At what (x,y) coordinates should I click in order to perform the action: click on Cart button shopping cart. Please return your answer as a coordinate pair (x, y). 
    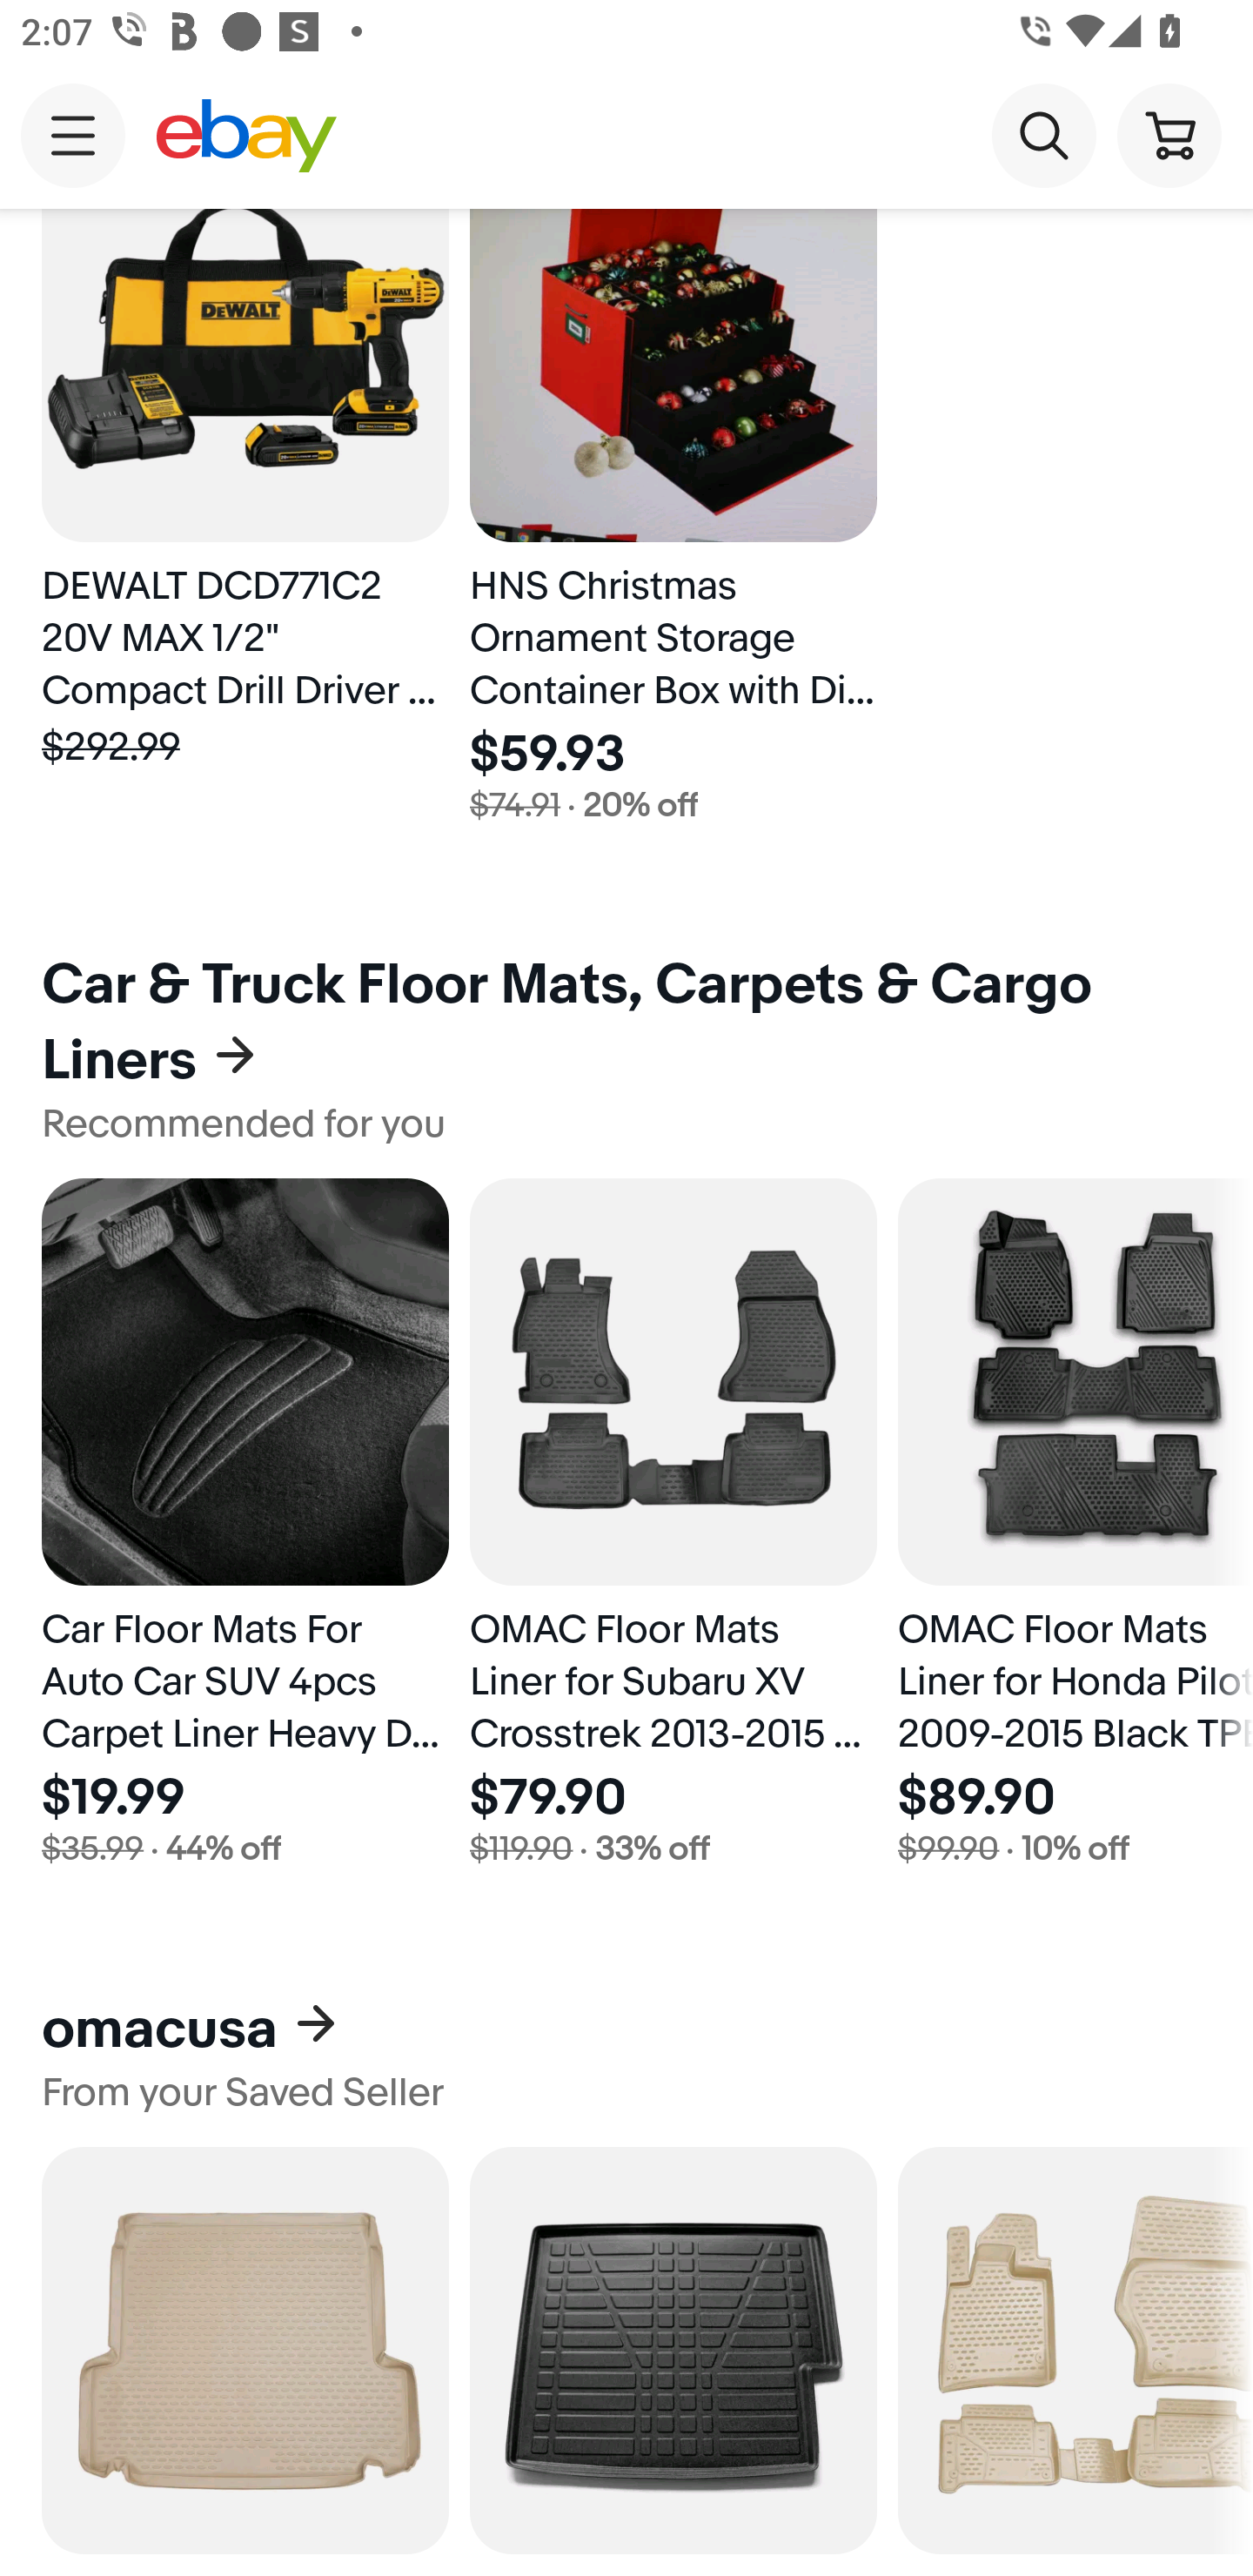
    Looking at the image, I should click on (1169, 134).